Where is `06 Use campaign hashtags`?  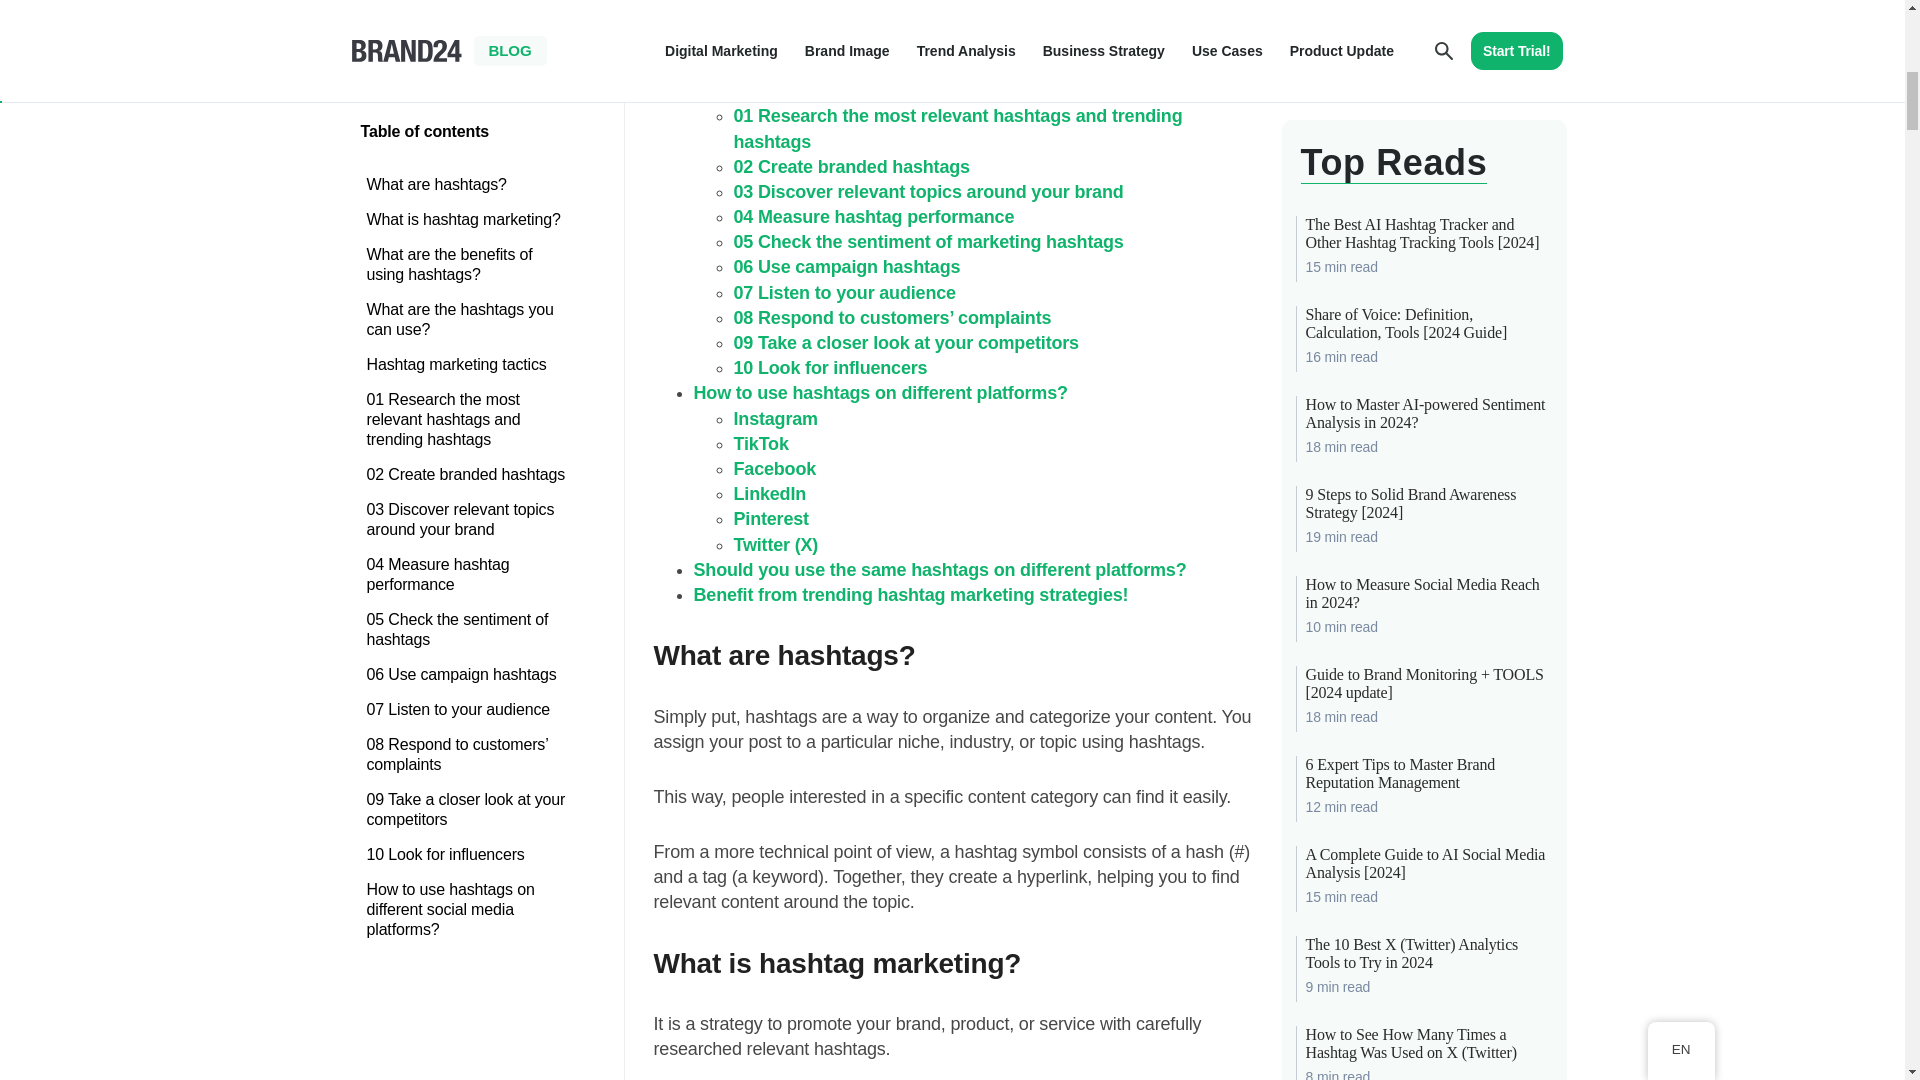 06 Use campaign hashtags is located at coordinates (470, 56).